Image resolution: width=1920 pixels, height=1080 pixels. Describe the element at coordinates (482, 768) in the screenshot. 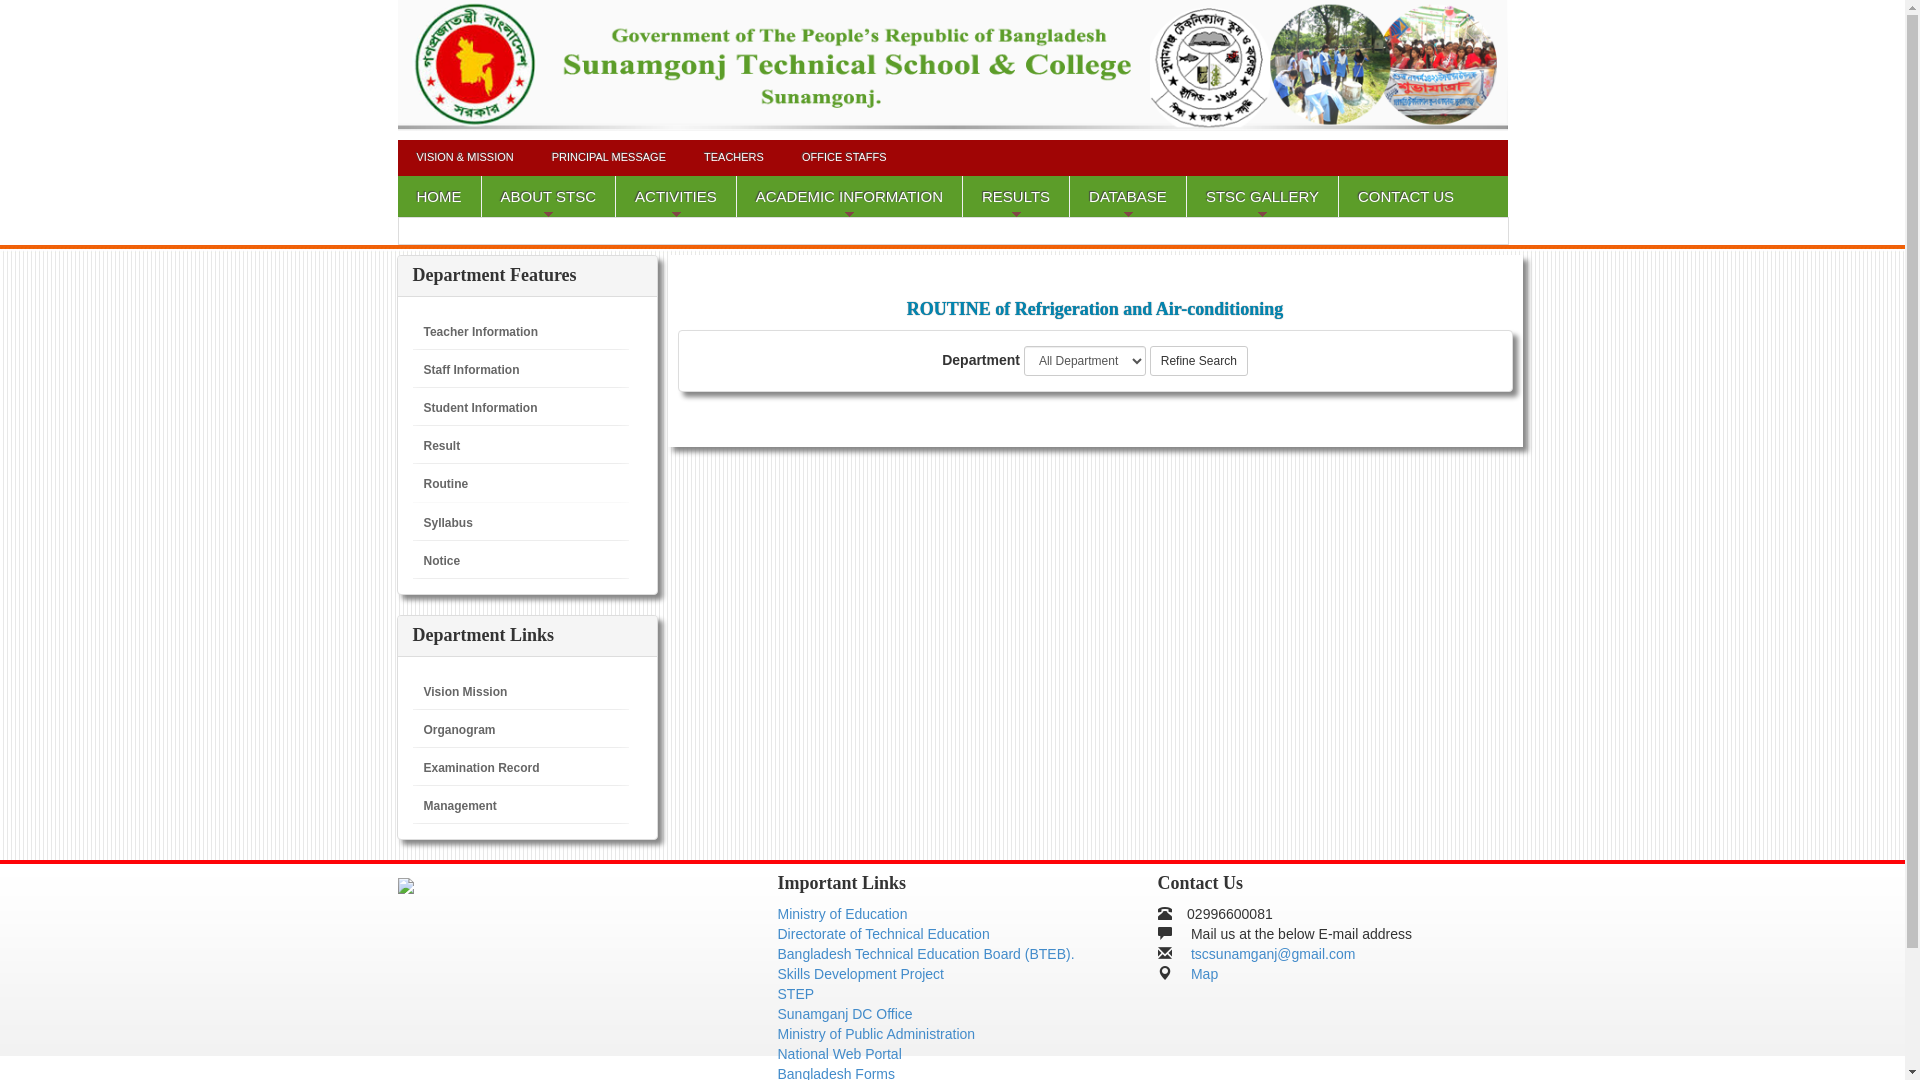

I see `Examination Record` at that location.